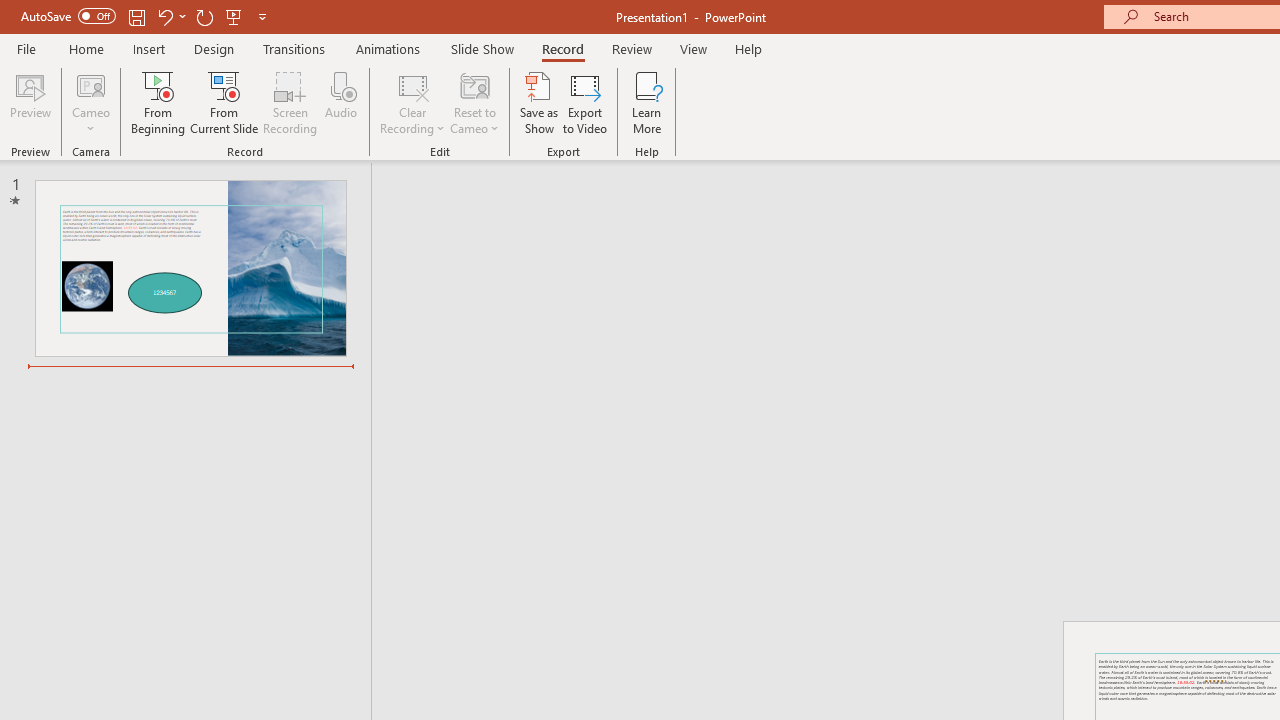 This screenshot has width=1280, height=720. What do you see at coordinates (562, 48) in the screenshot?
I see `Record` at bounding box center [562, 48].